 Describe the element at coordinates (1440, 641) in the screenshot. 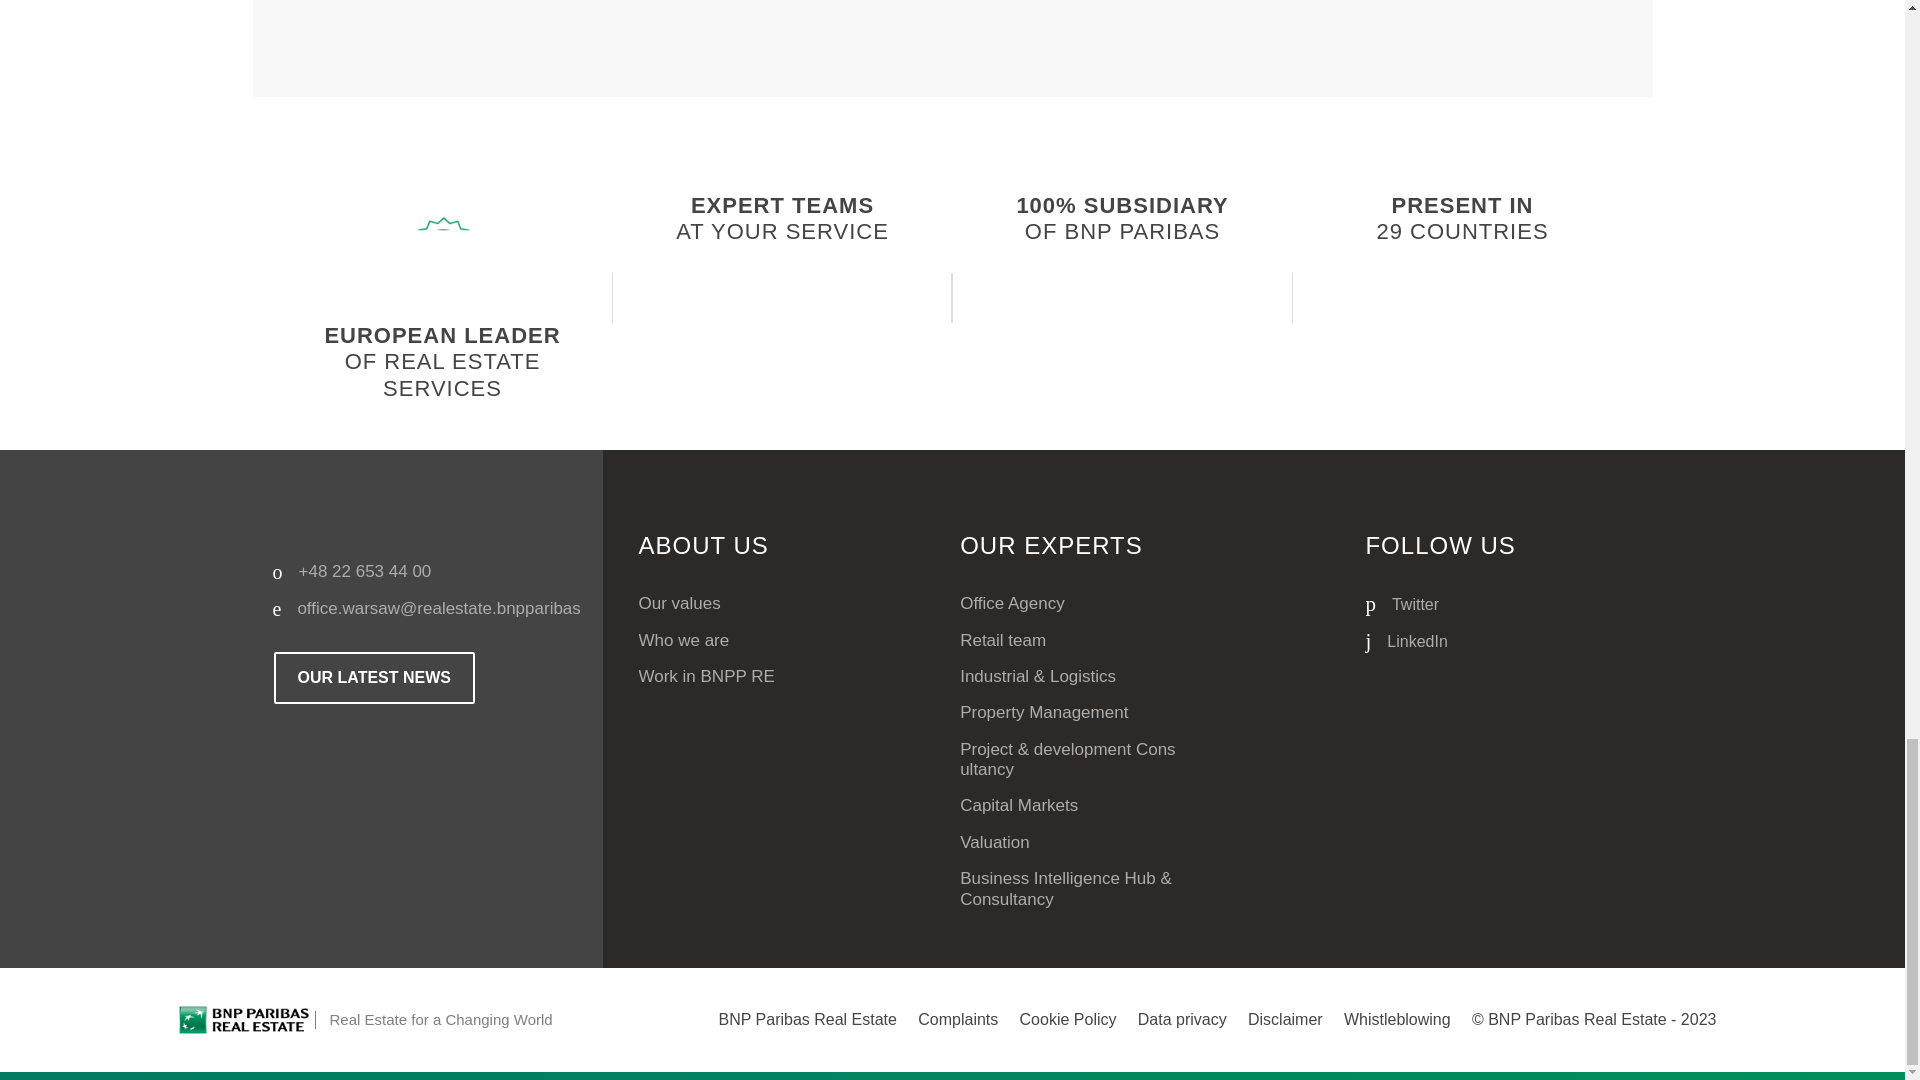

I see `LinkedIn` at that location.